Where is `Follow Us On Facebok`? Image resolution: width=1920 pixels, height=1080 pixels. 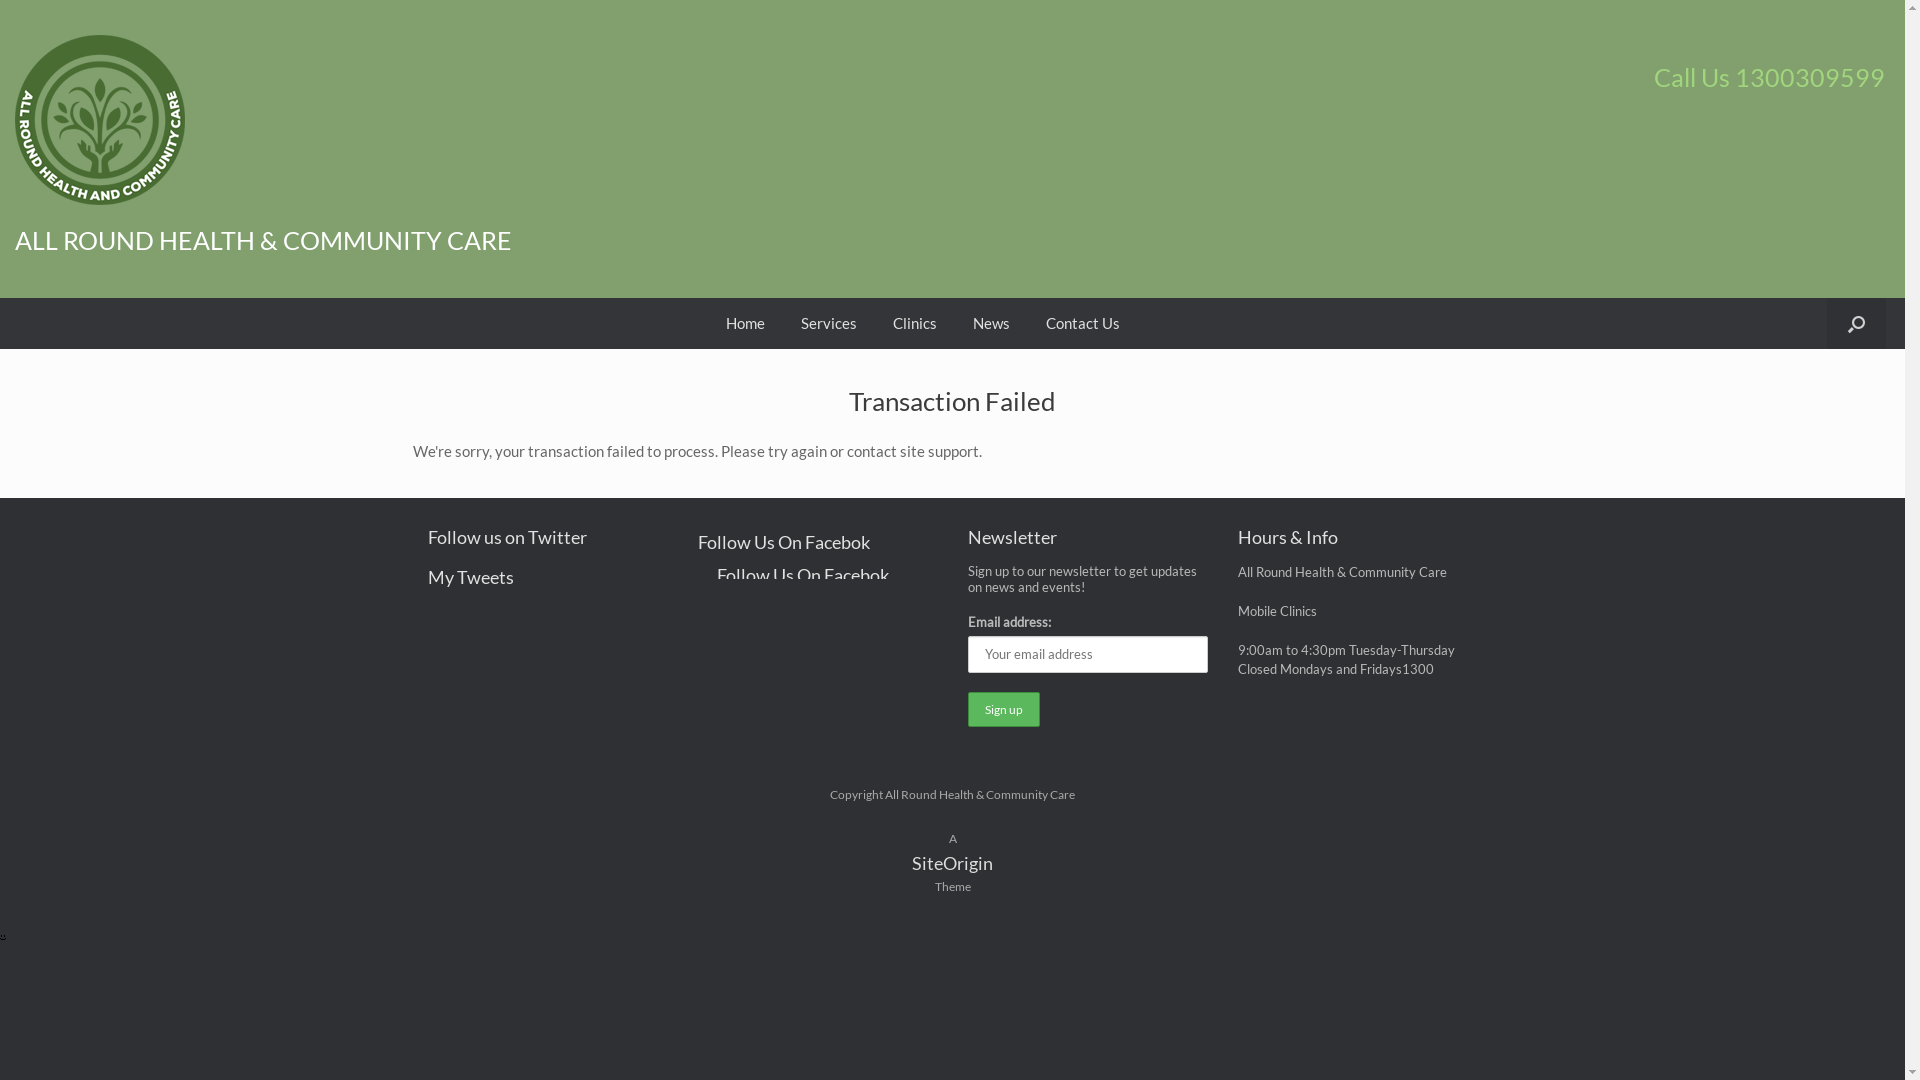 Follow Us On Facebok is located at coordinates (818, 542).